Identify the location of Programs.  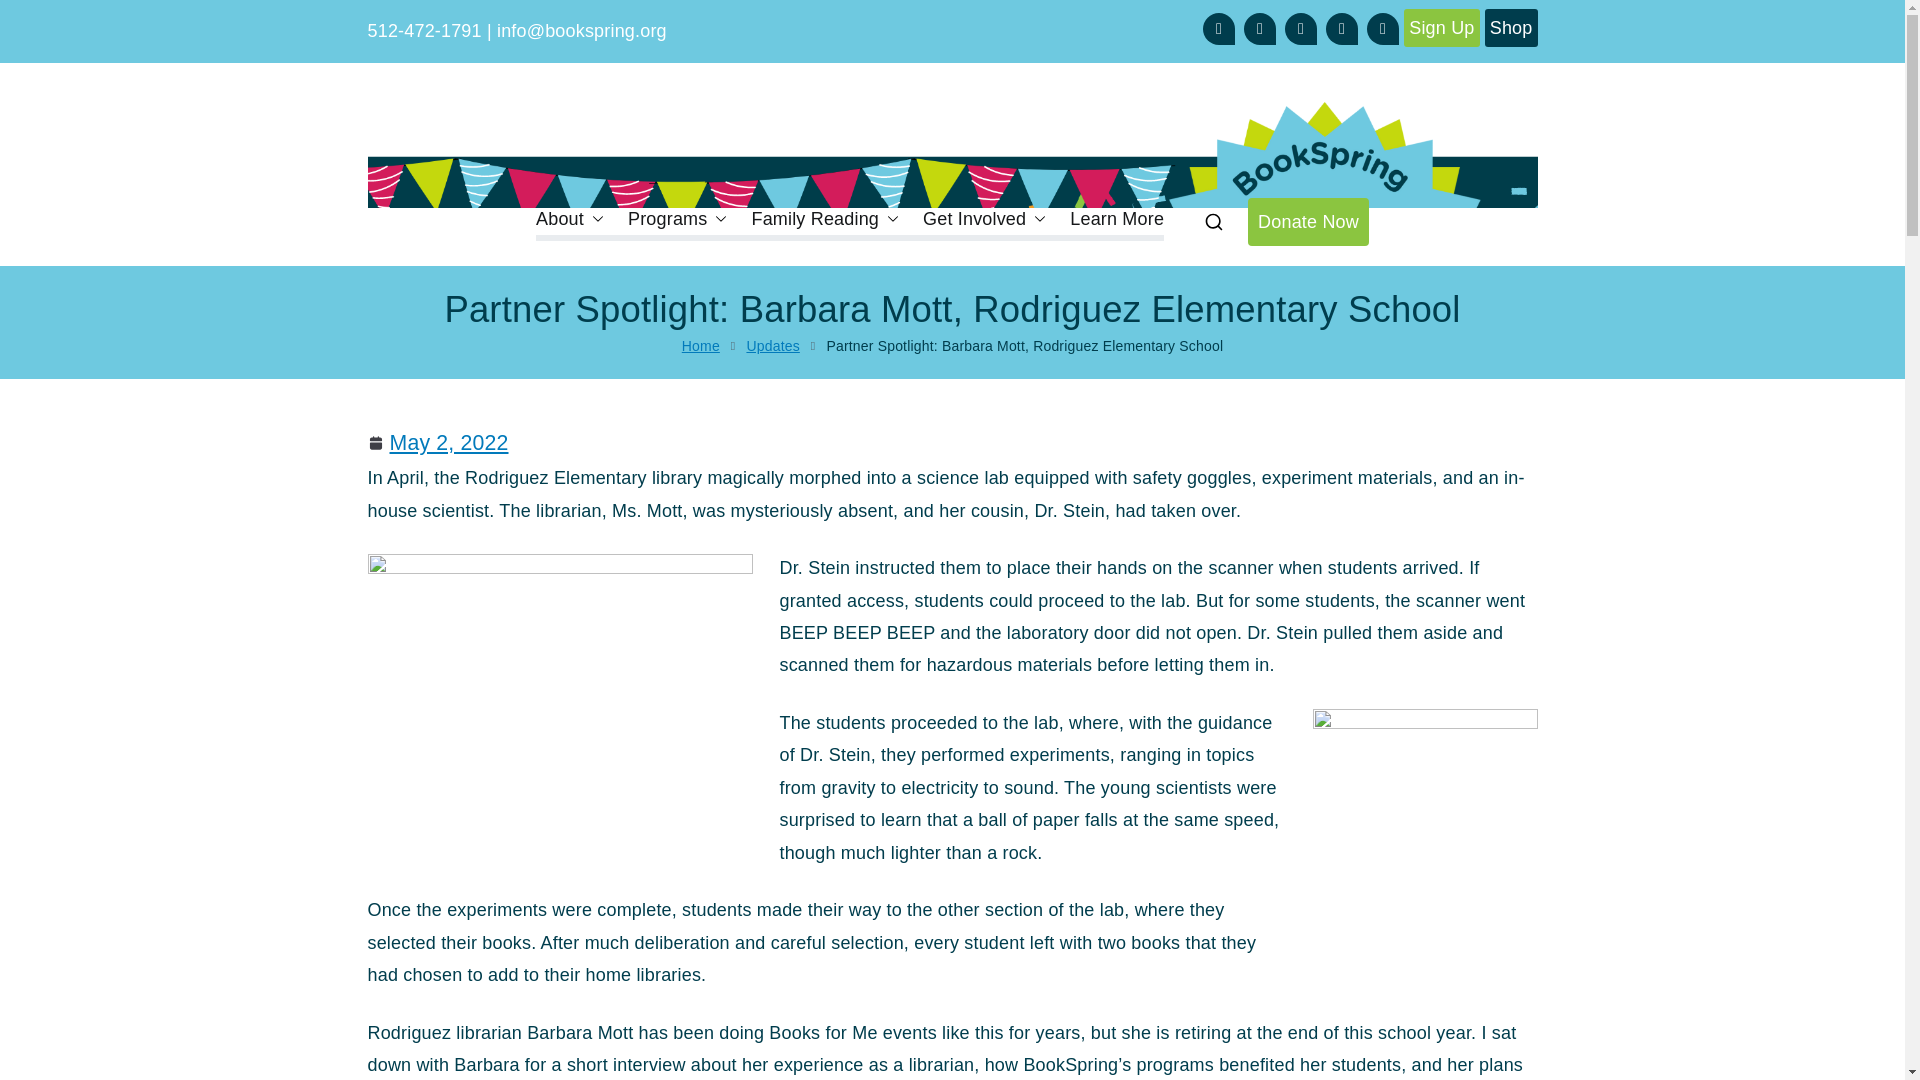
(677, 219).